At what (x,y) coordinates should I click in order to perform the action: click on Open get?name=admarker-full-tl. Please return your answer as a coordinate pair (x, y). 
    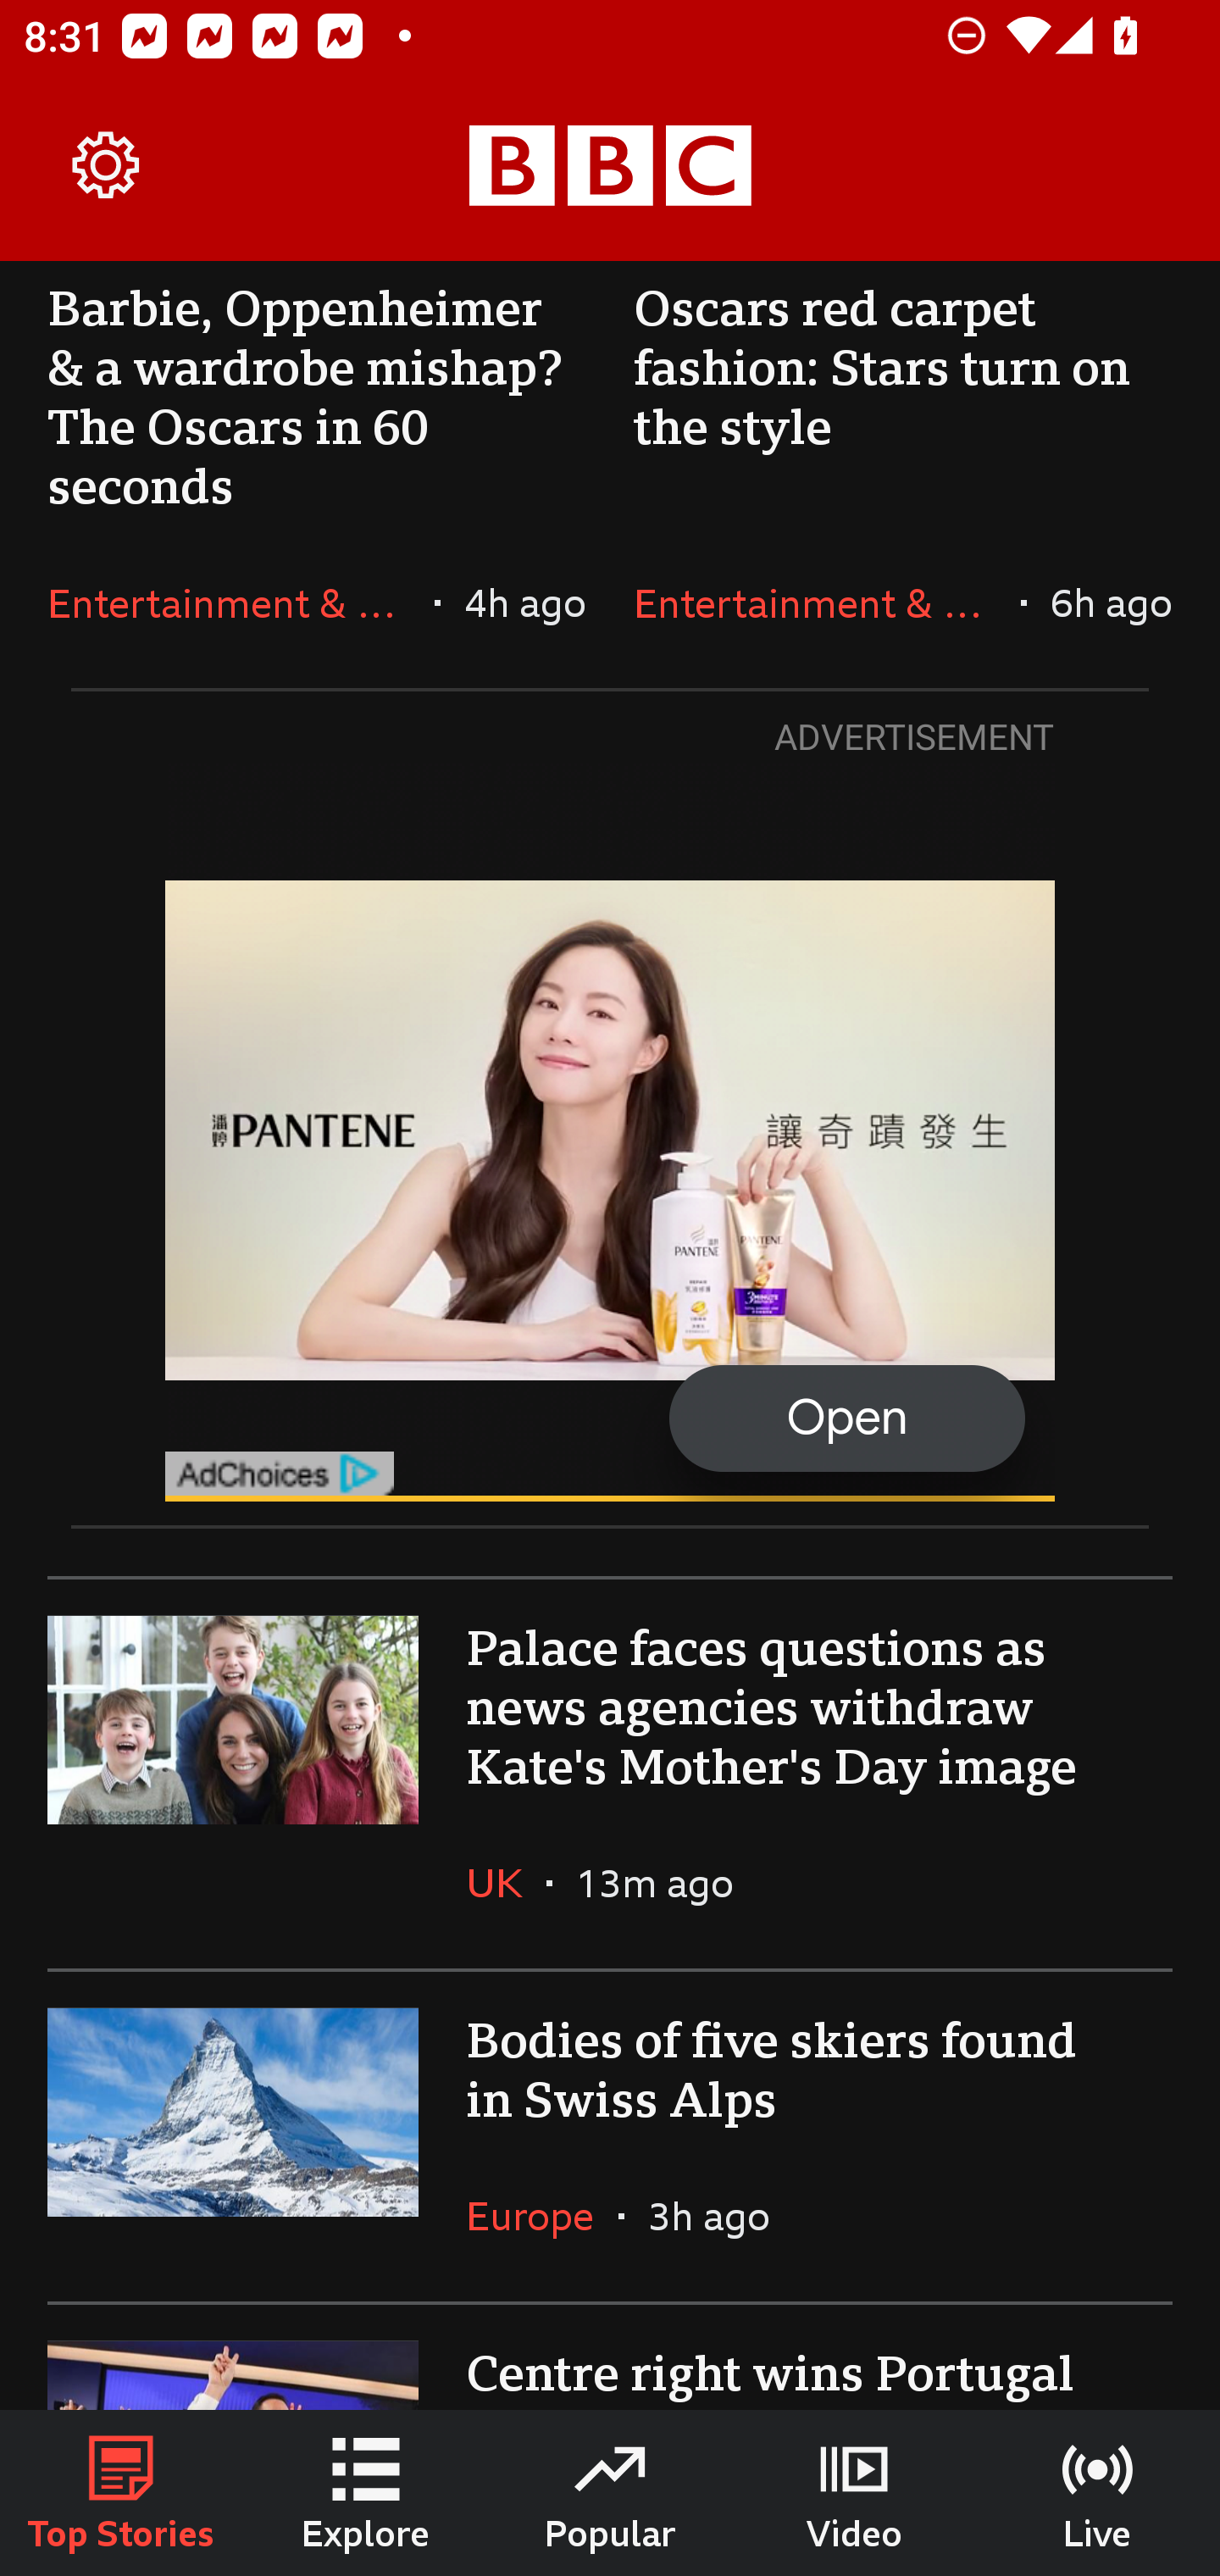
    Looking at the image, I should click on (610, 1130).